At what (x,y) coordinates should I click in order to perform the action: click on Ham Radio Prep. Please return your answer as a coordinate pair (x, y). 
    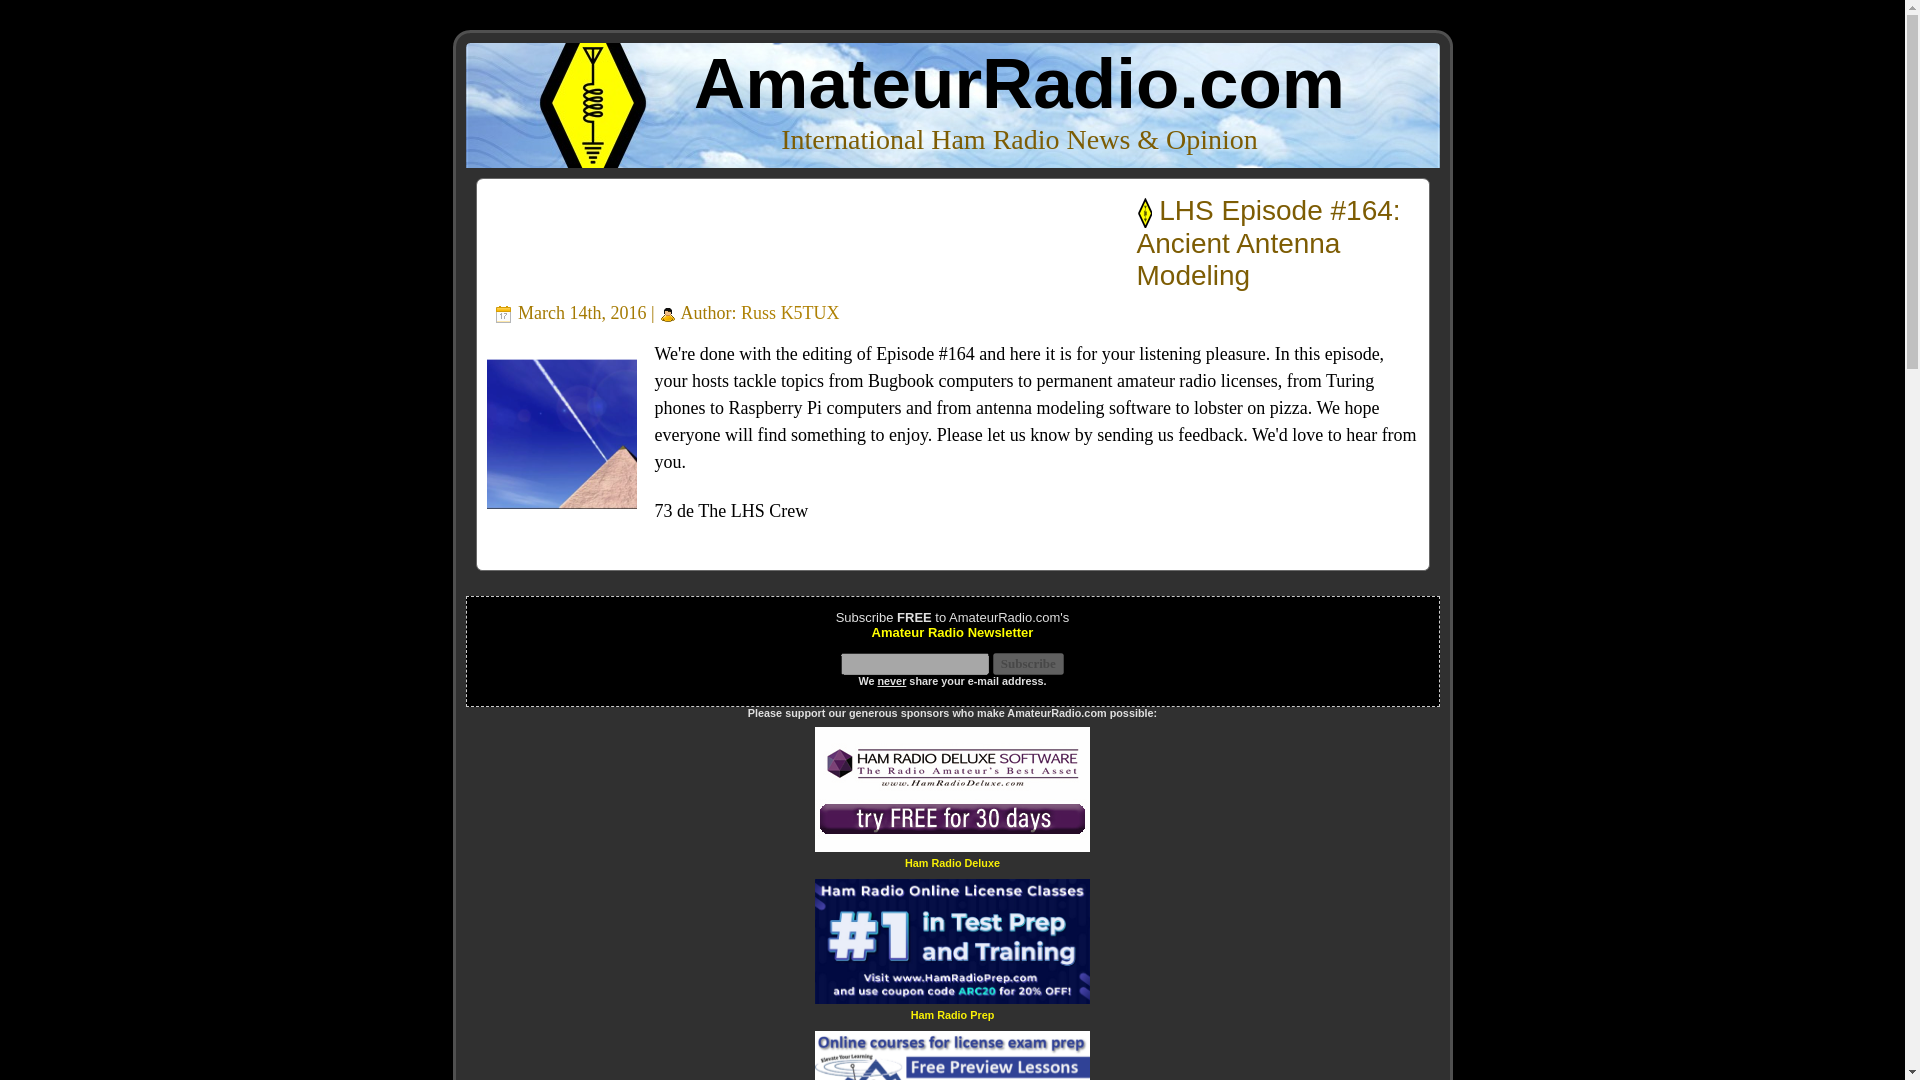
    Looking at the image, I should click on (952, 1014).